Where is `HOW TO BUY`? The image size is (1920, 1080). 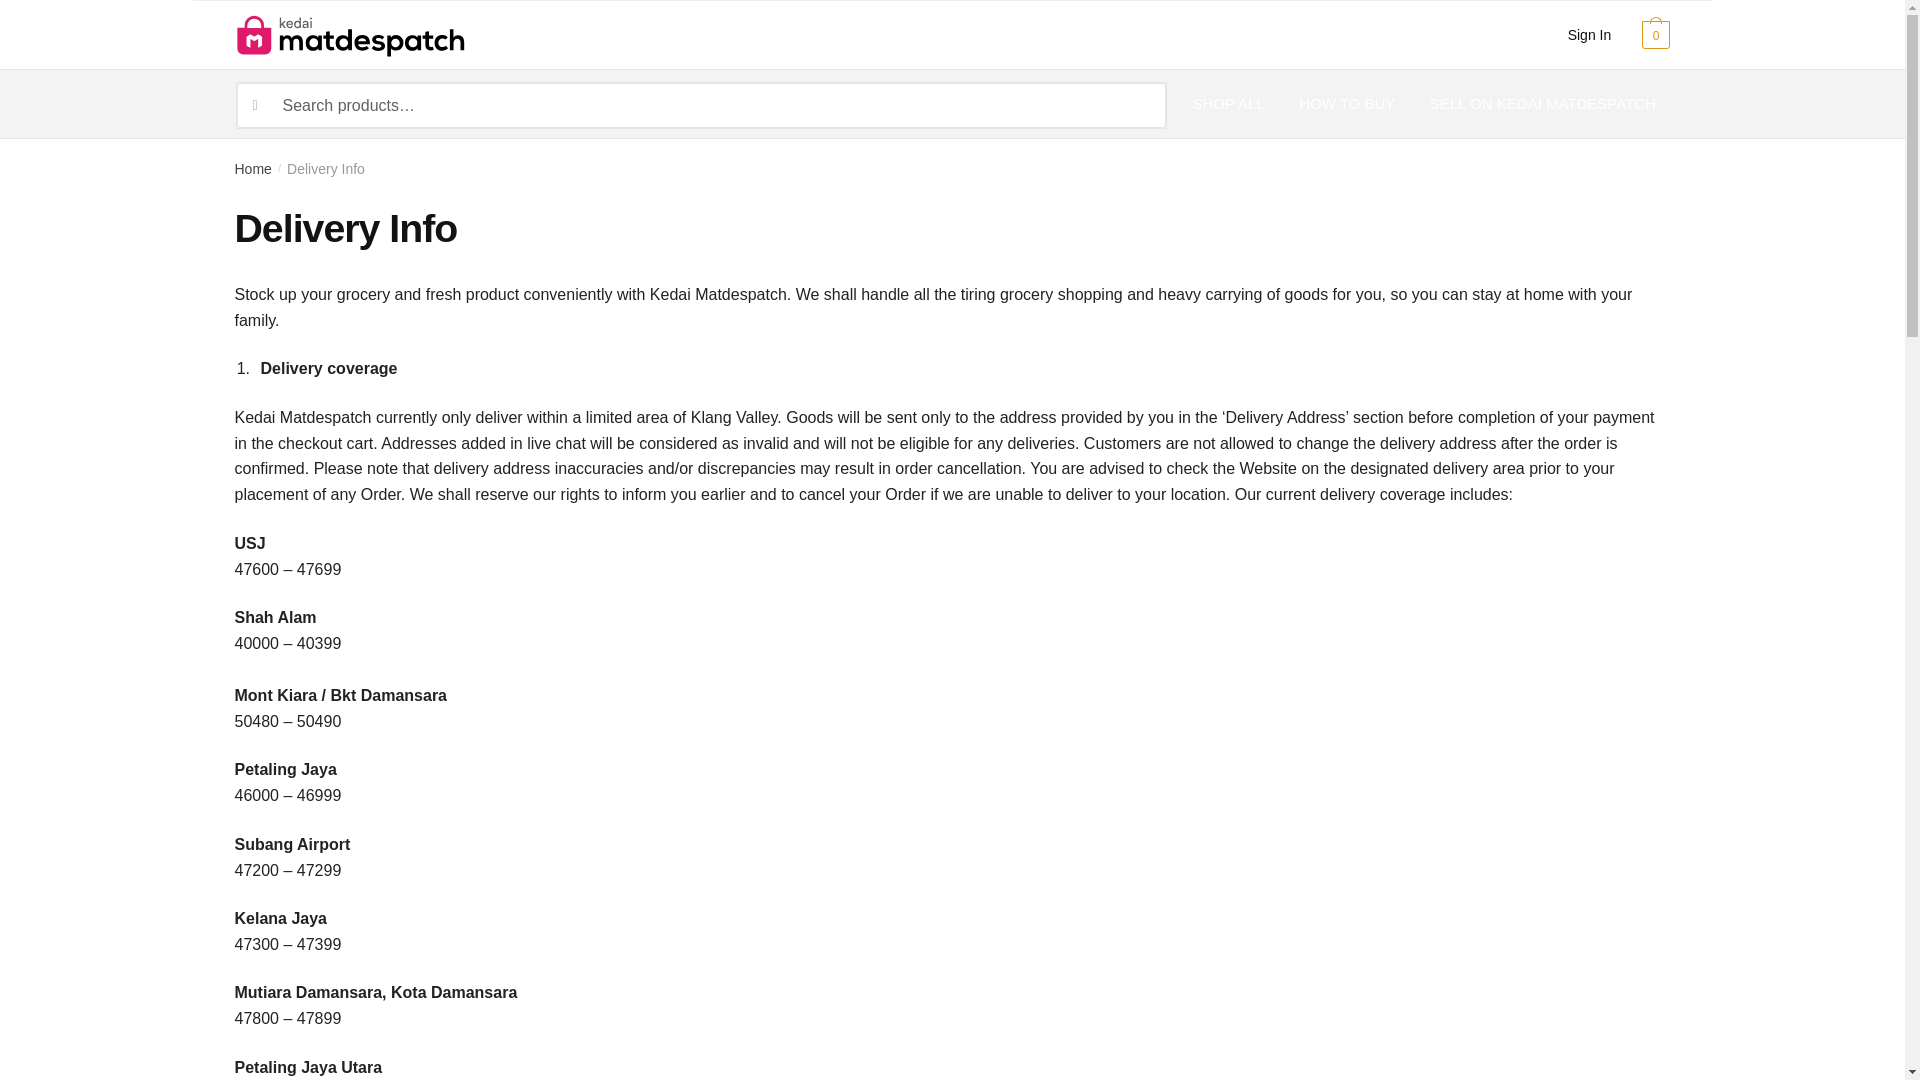 HOW TO BUY is located at coordinates (1346, 104).